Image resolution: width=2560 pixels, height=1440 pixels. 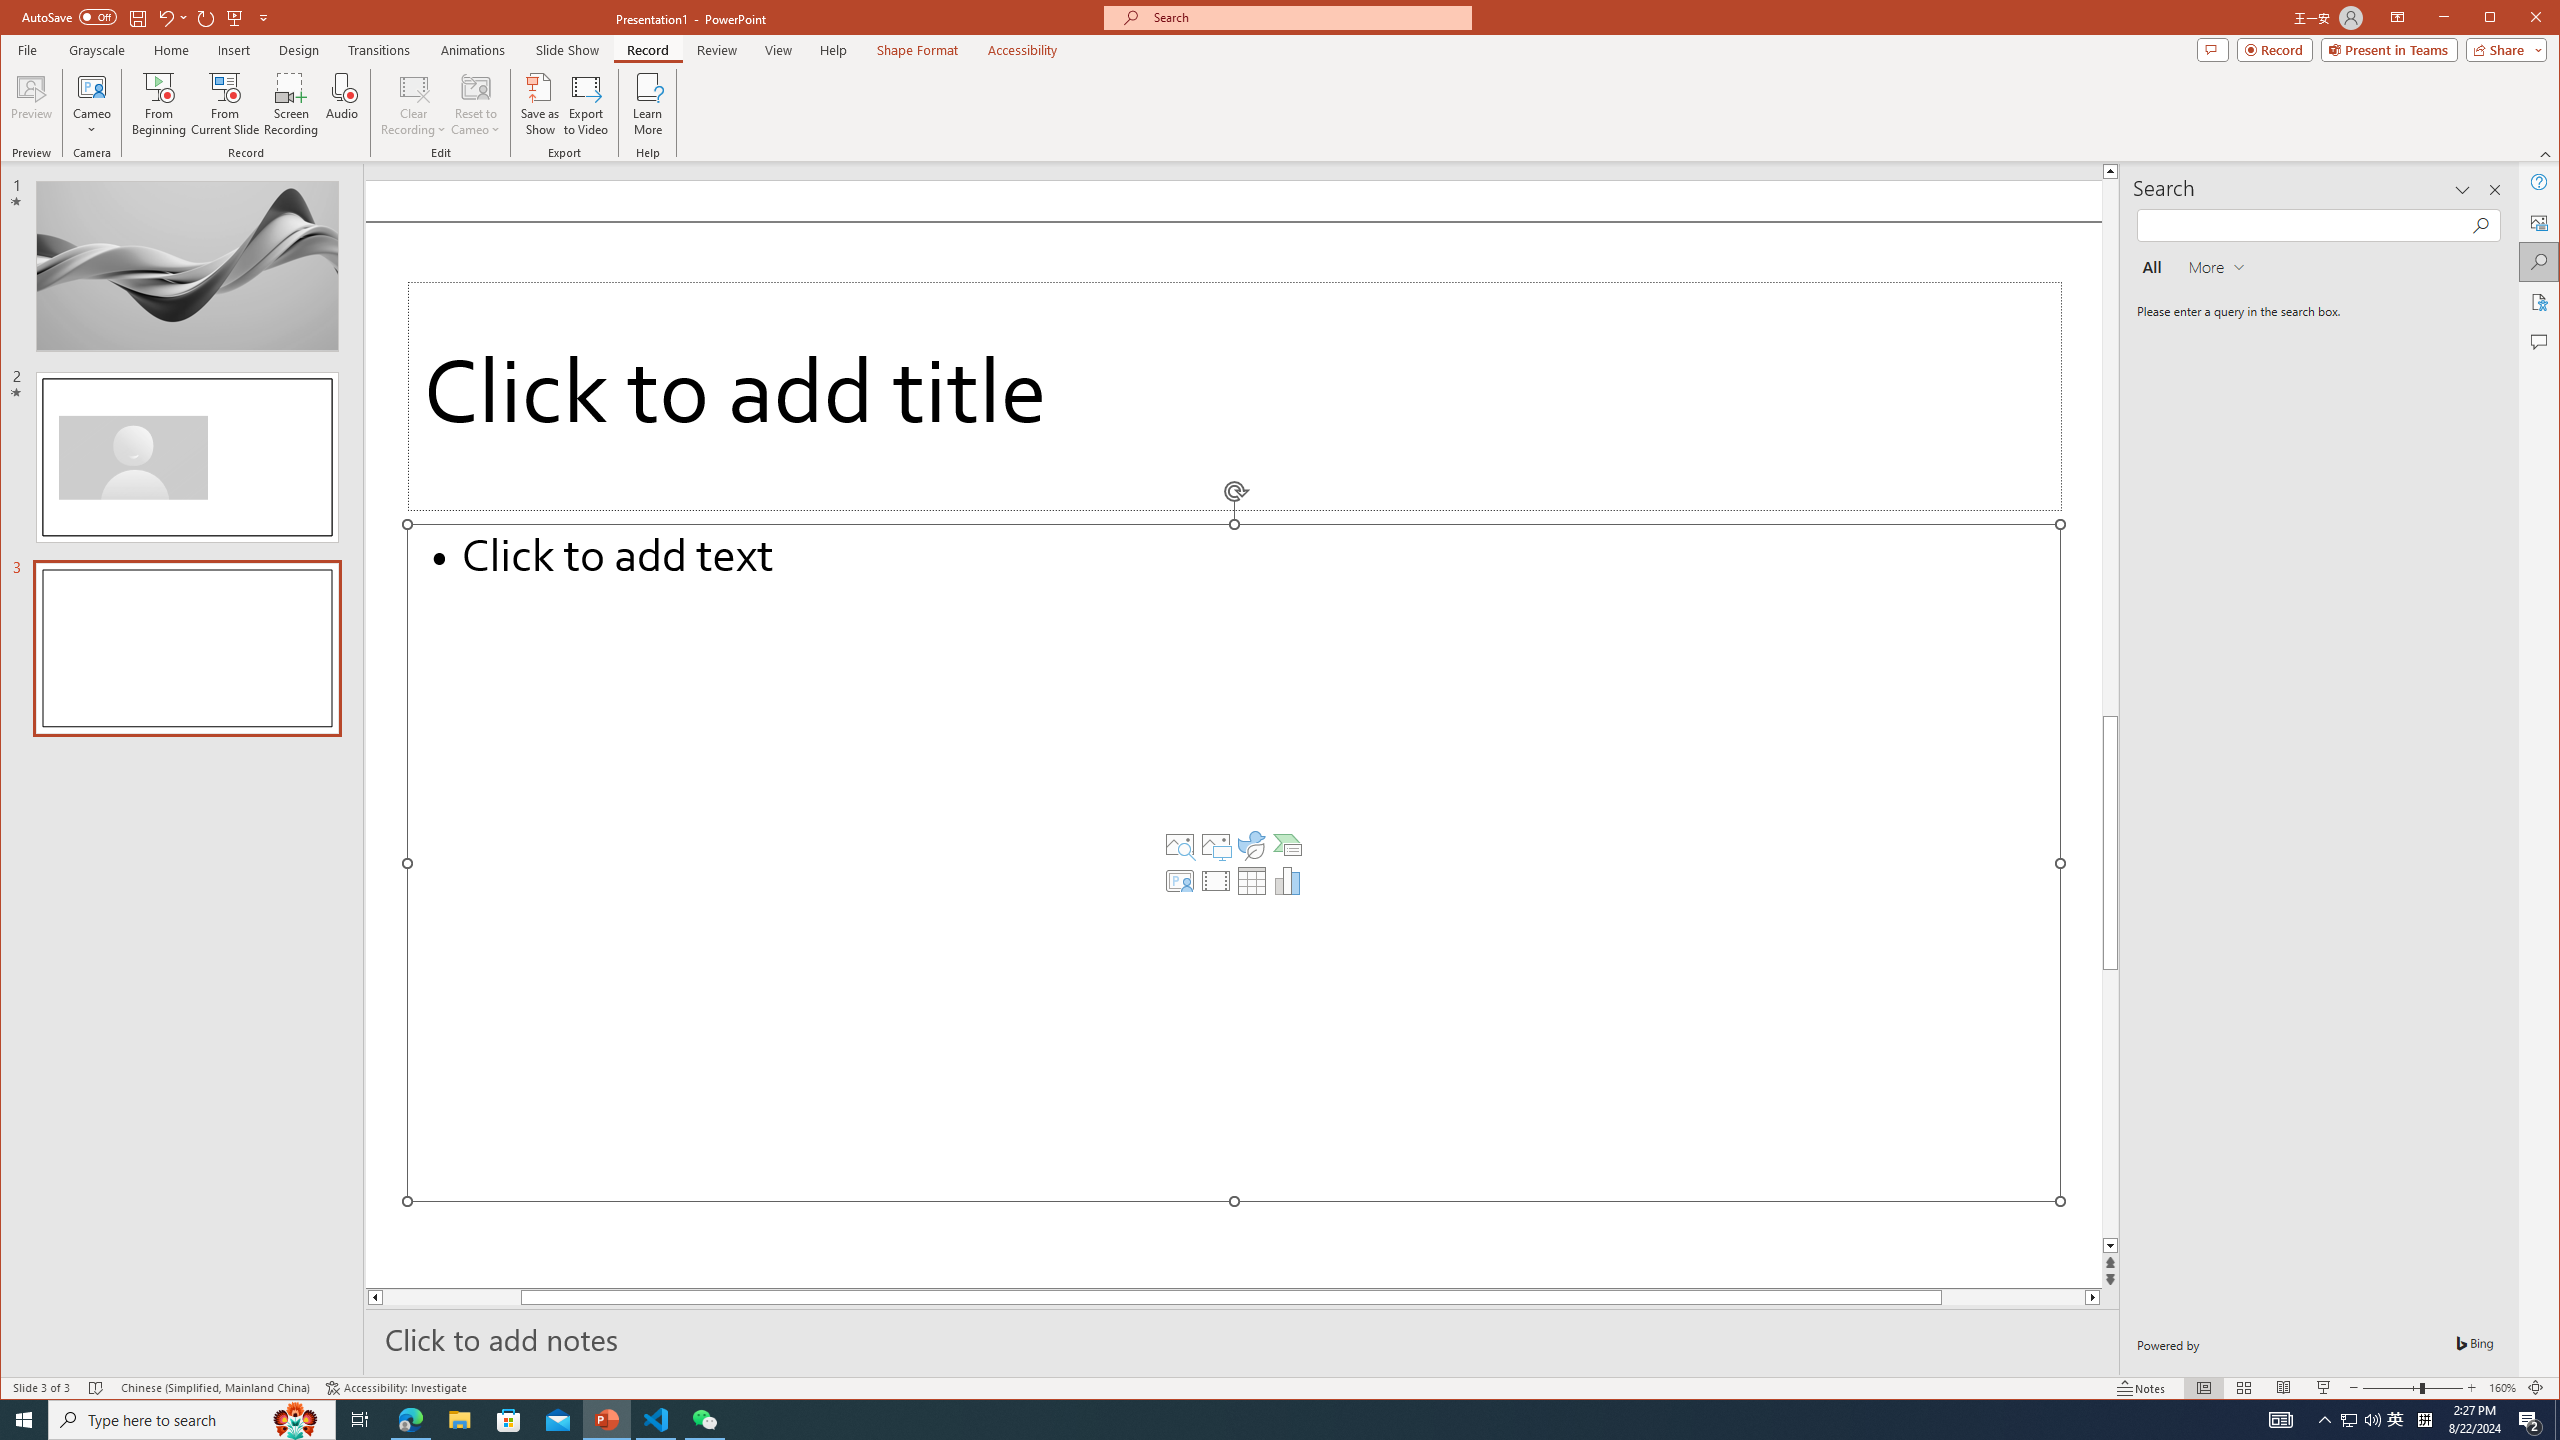 What do you see at coordinates (225, 104) in the screenshot?
I see `From Current Slide...` at bounding box center [225, 104].